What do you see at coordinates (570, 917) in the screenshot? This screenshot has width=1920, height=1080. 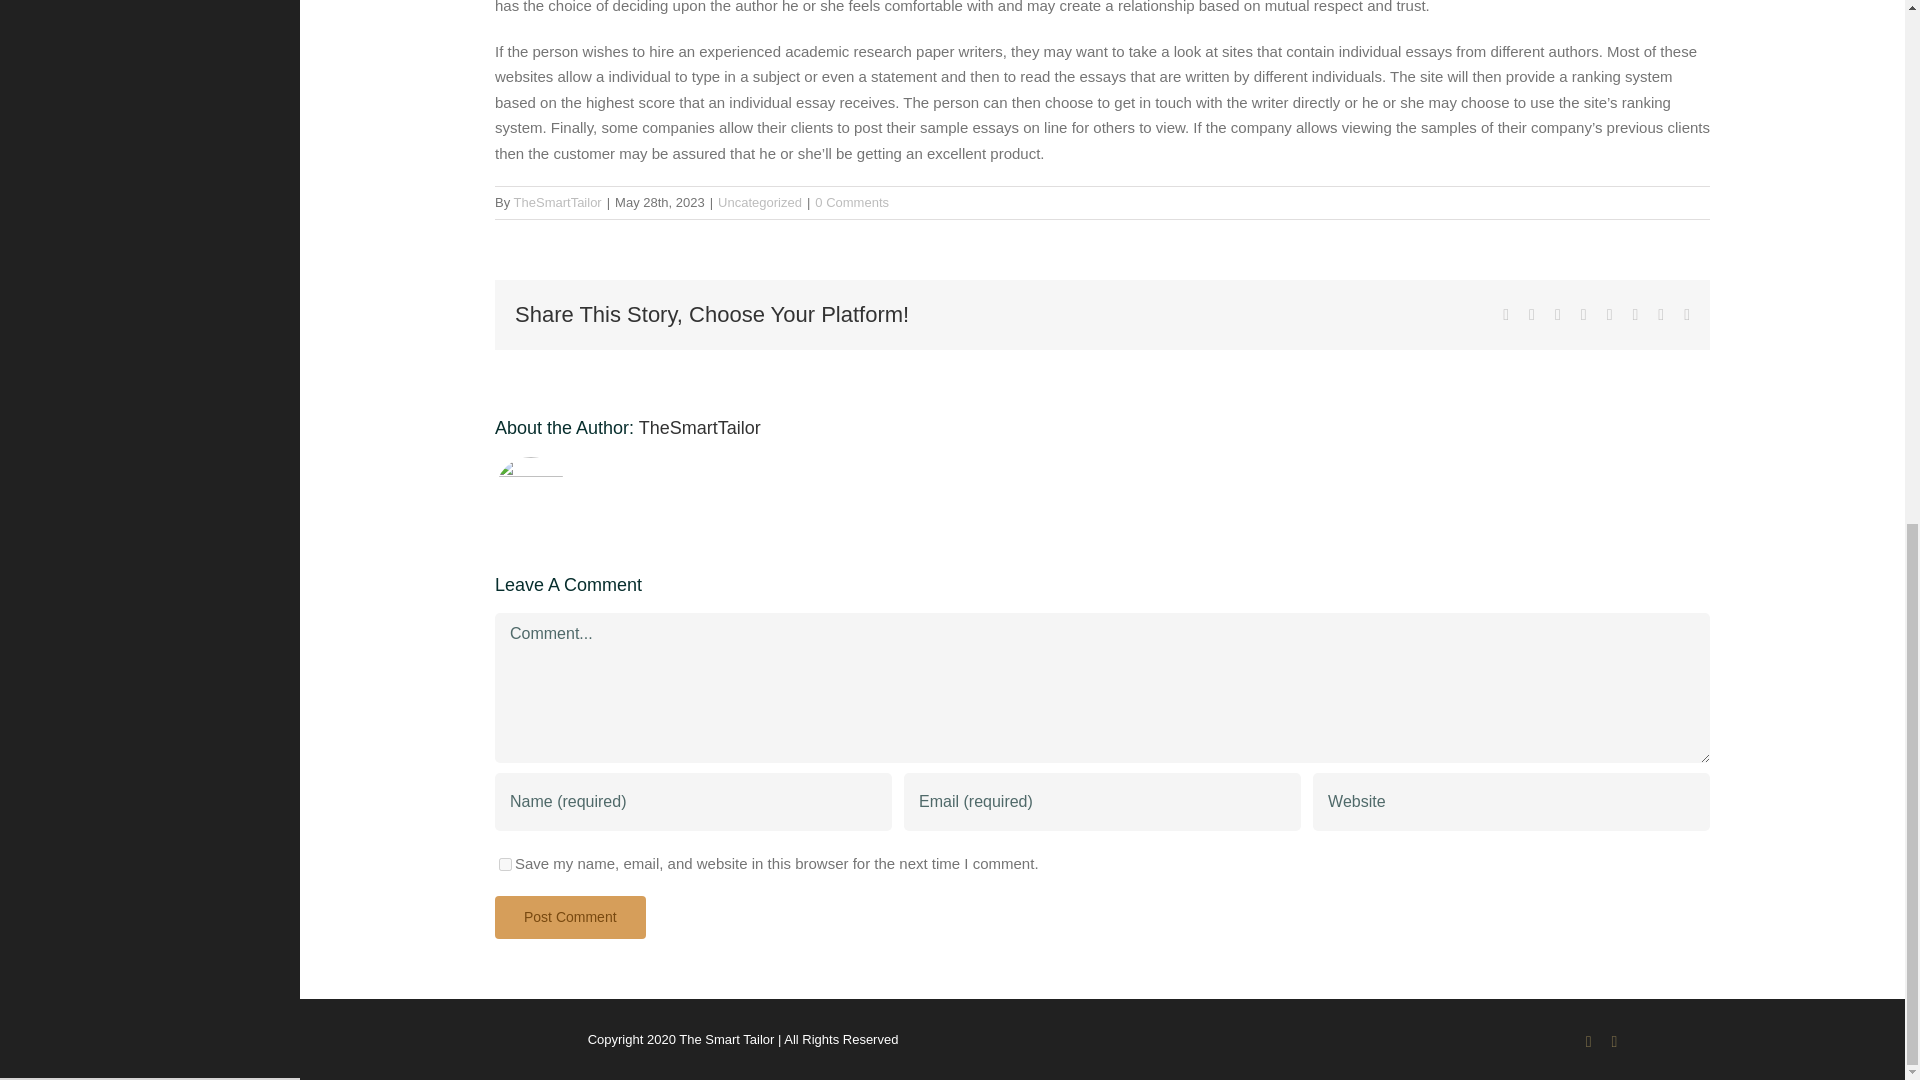 I see `Post Comment` at bounding box center [570, 917].